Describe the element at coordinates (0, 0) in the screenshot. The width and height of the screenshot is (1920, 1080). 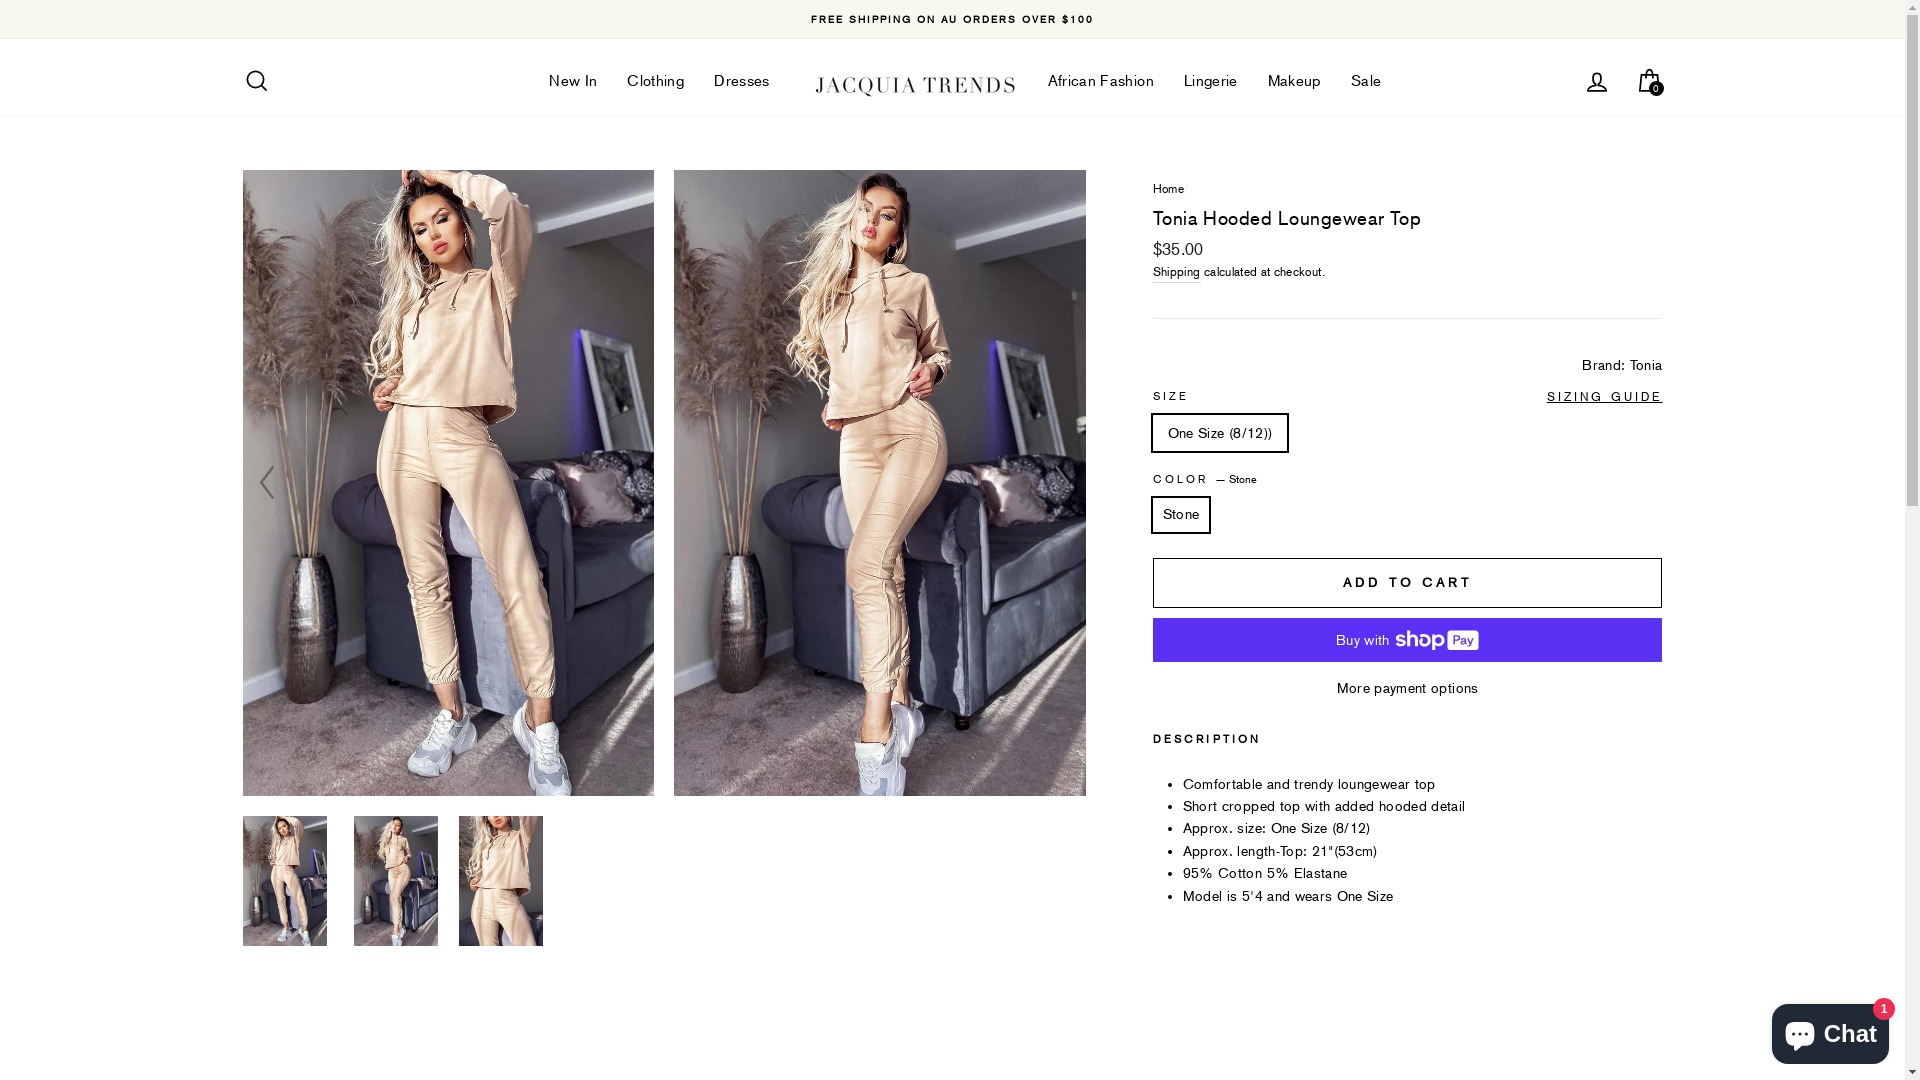
I see `Skip to content` at that location.